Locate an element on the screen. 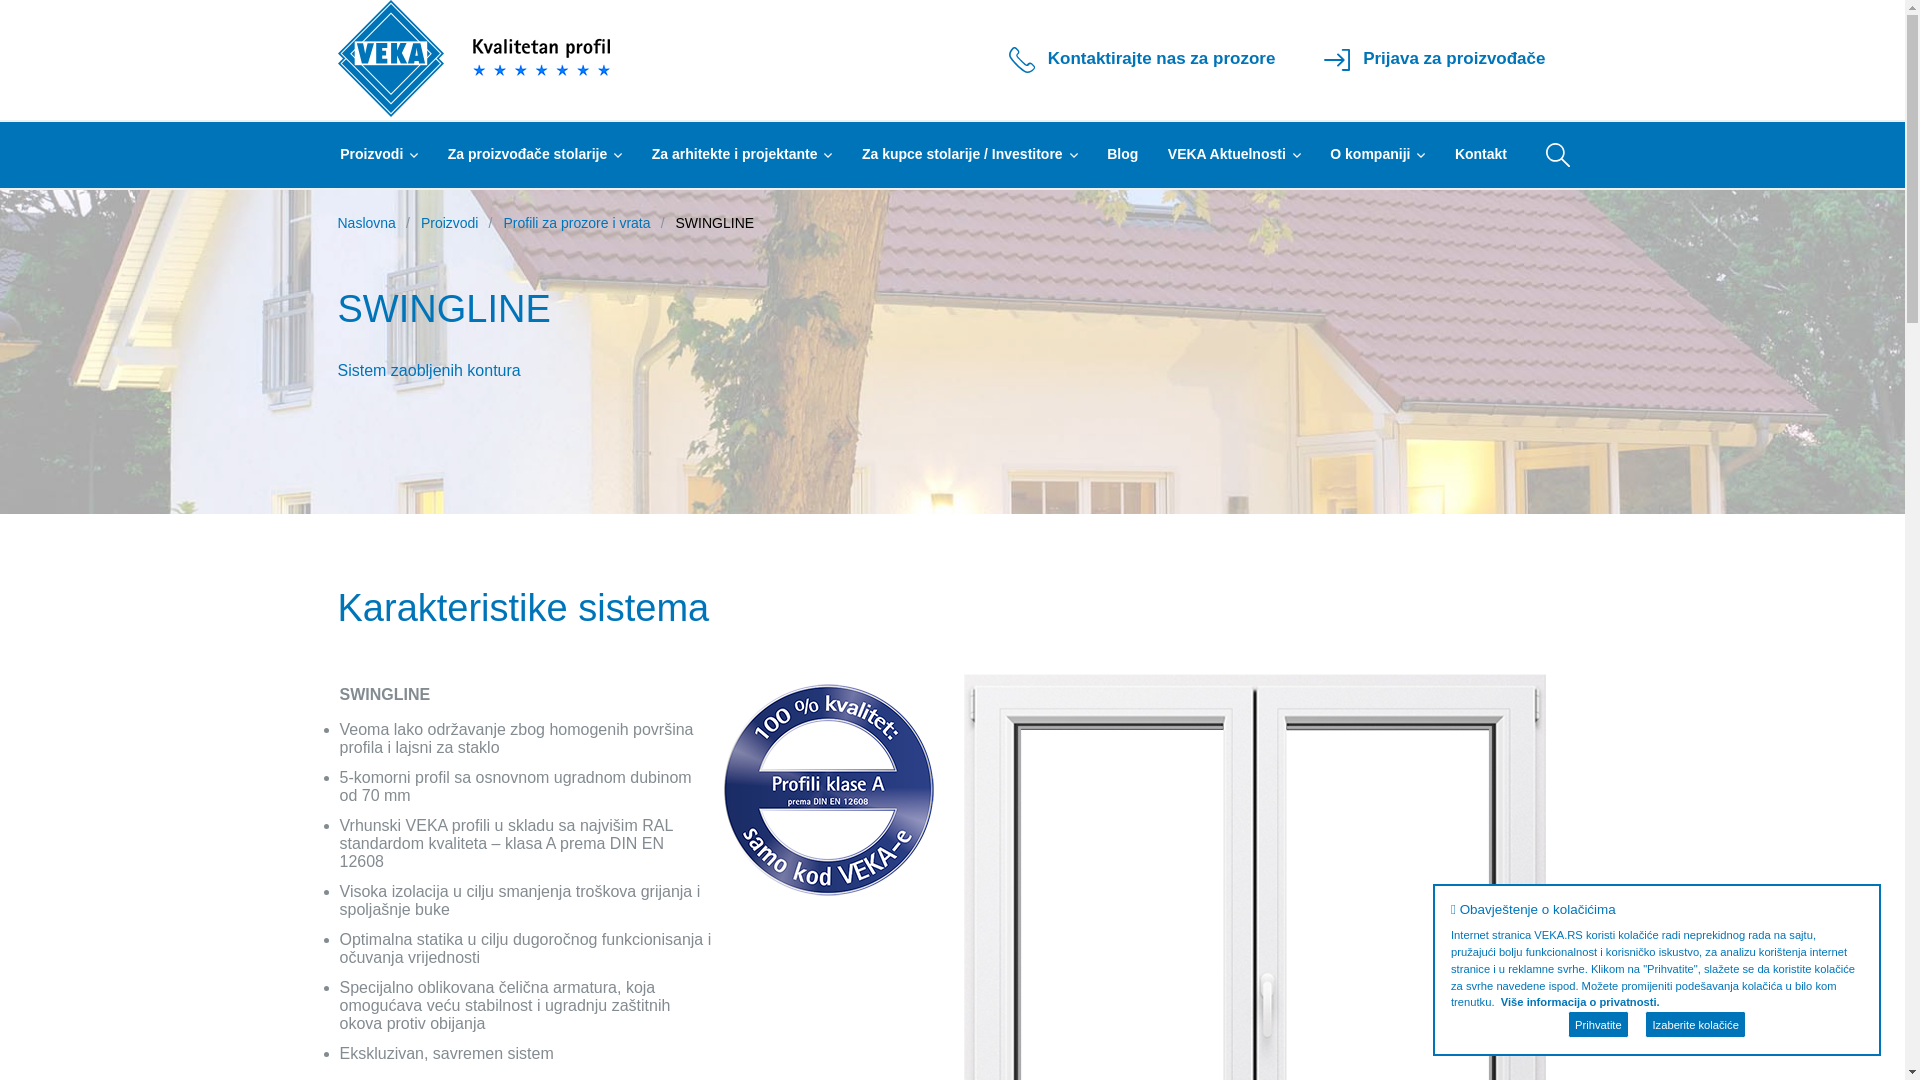 The width and height of the screenshot is (1920, 1080). SWINGLINE is located at coordinates (716, 223).